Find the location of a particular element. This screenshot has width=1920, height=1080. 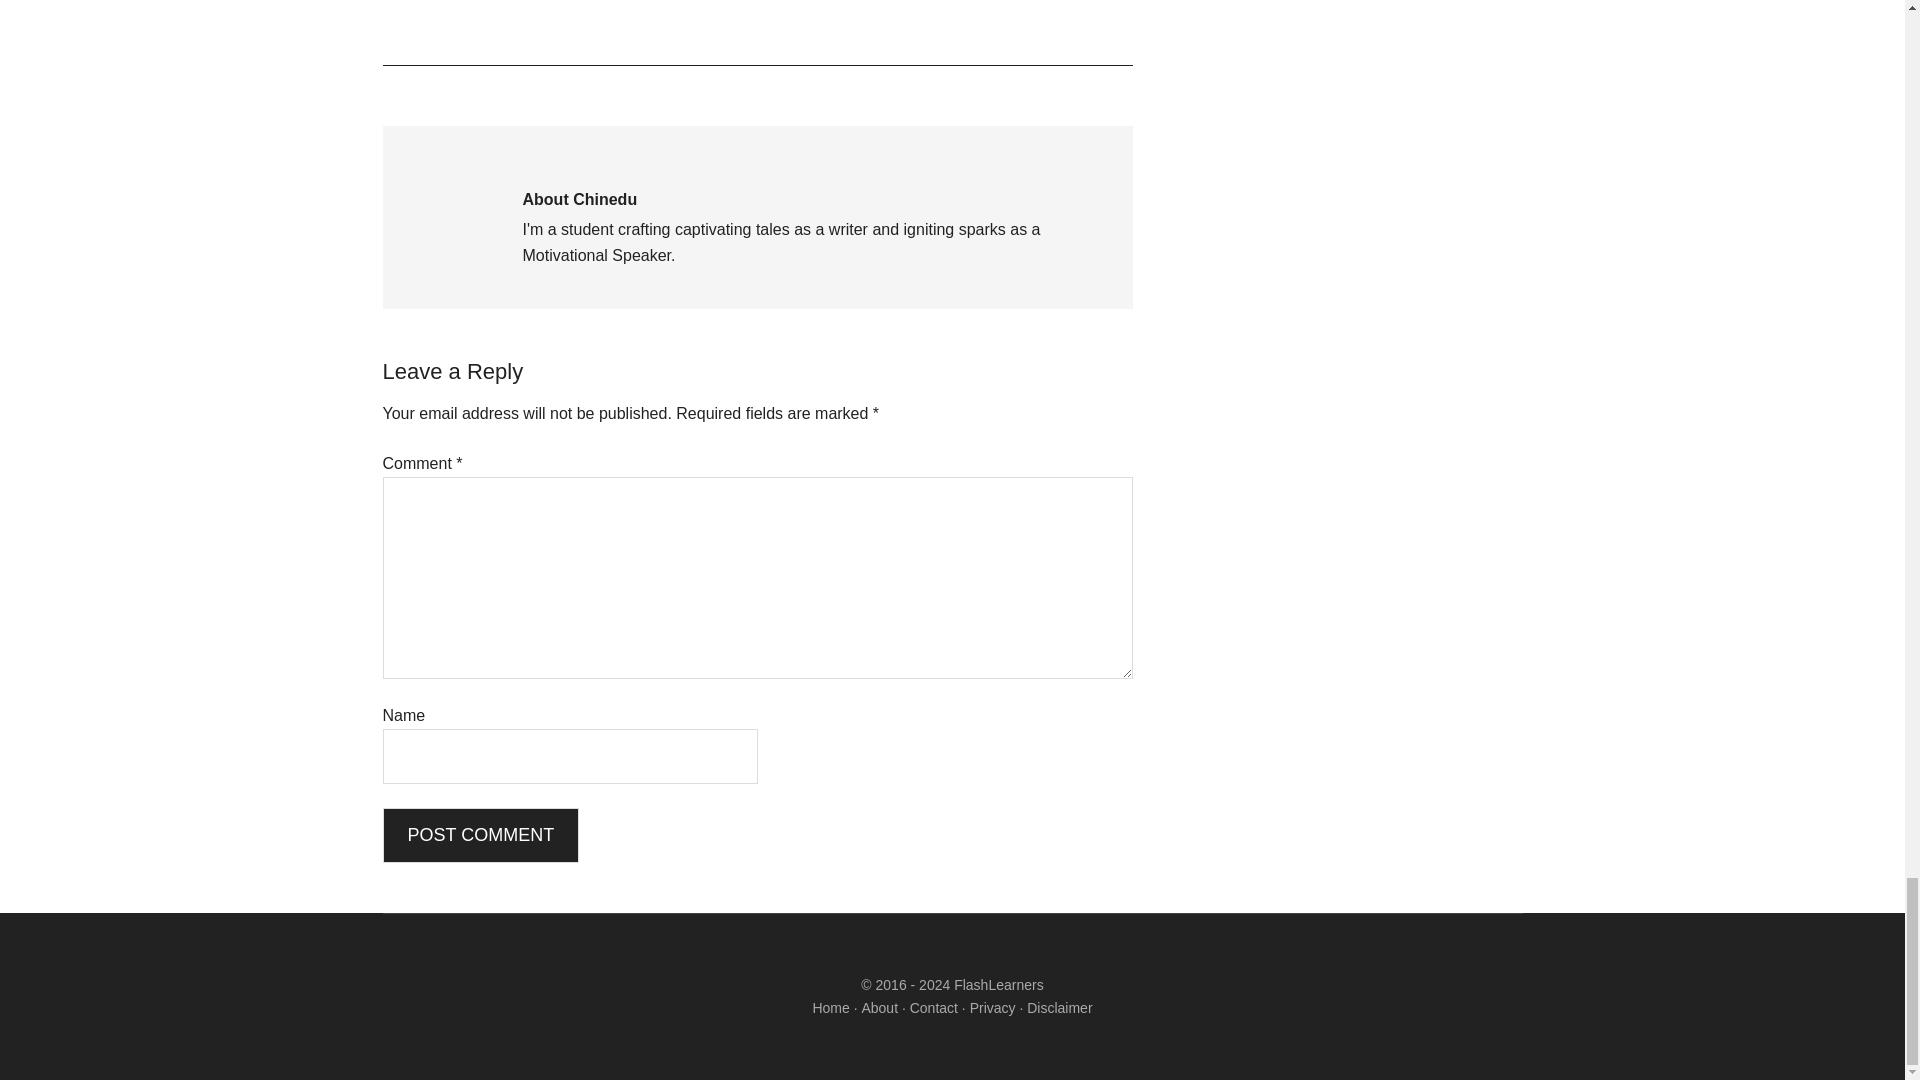

About is located at coordinates (879, 1008).